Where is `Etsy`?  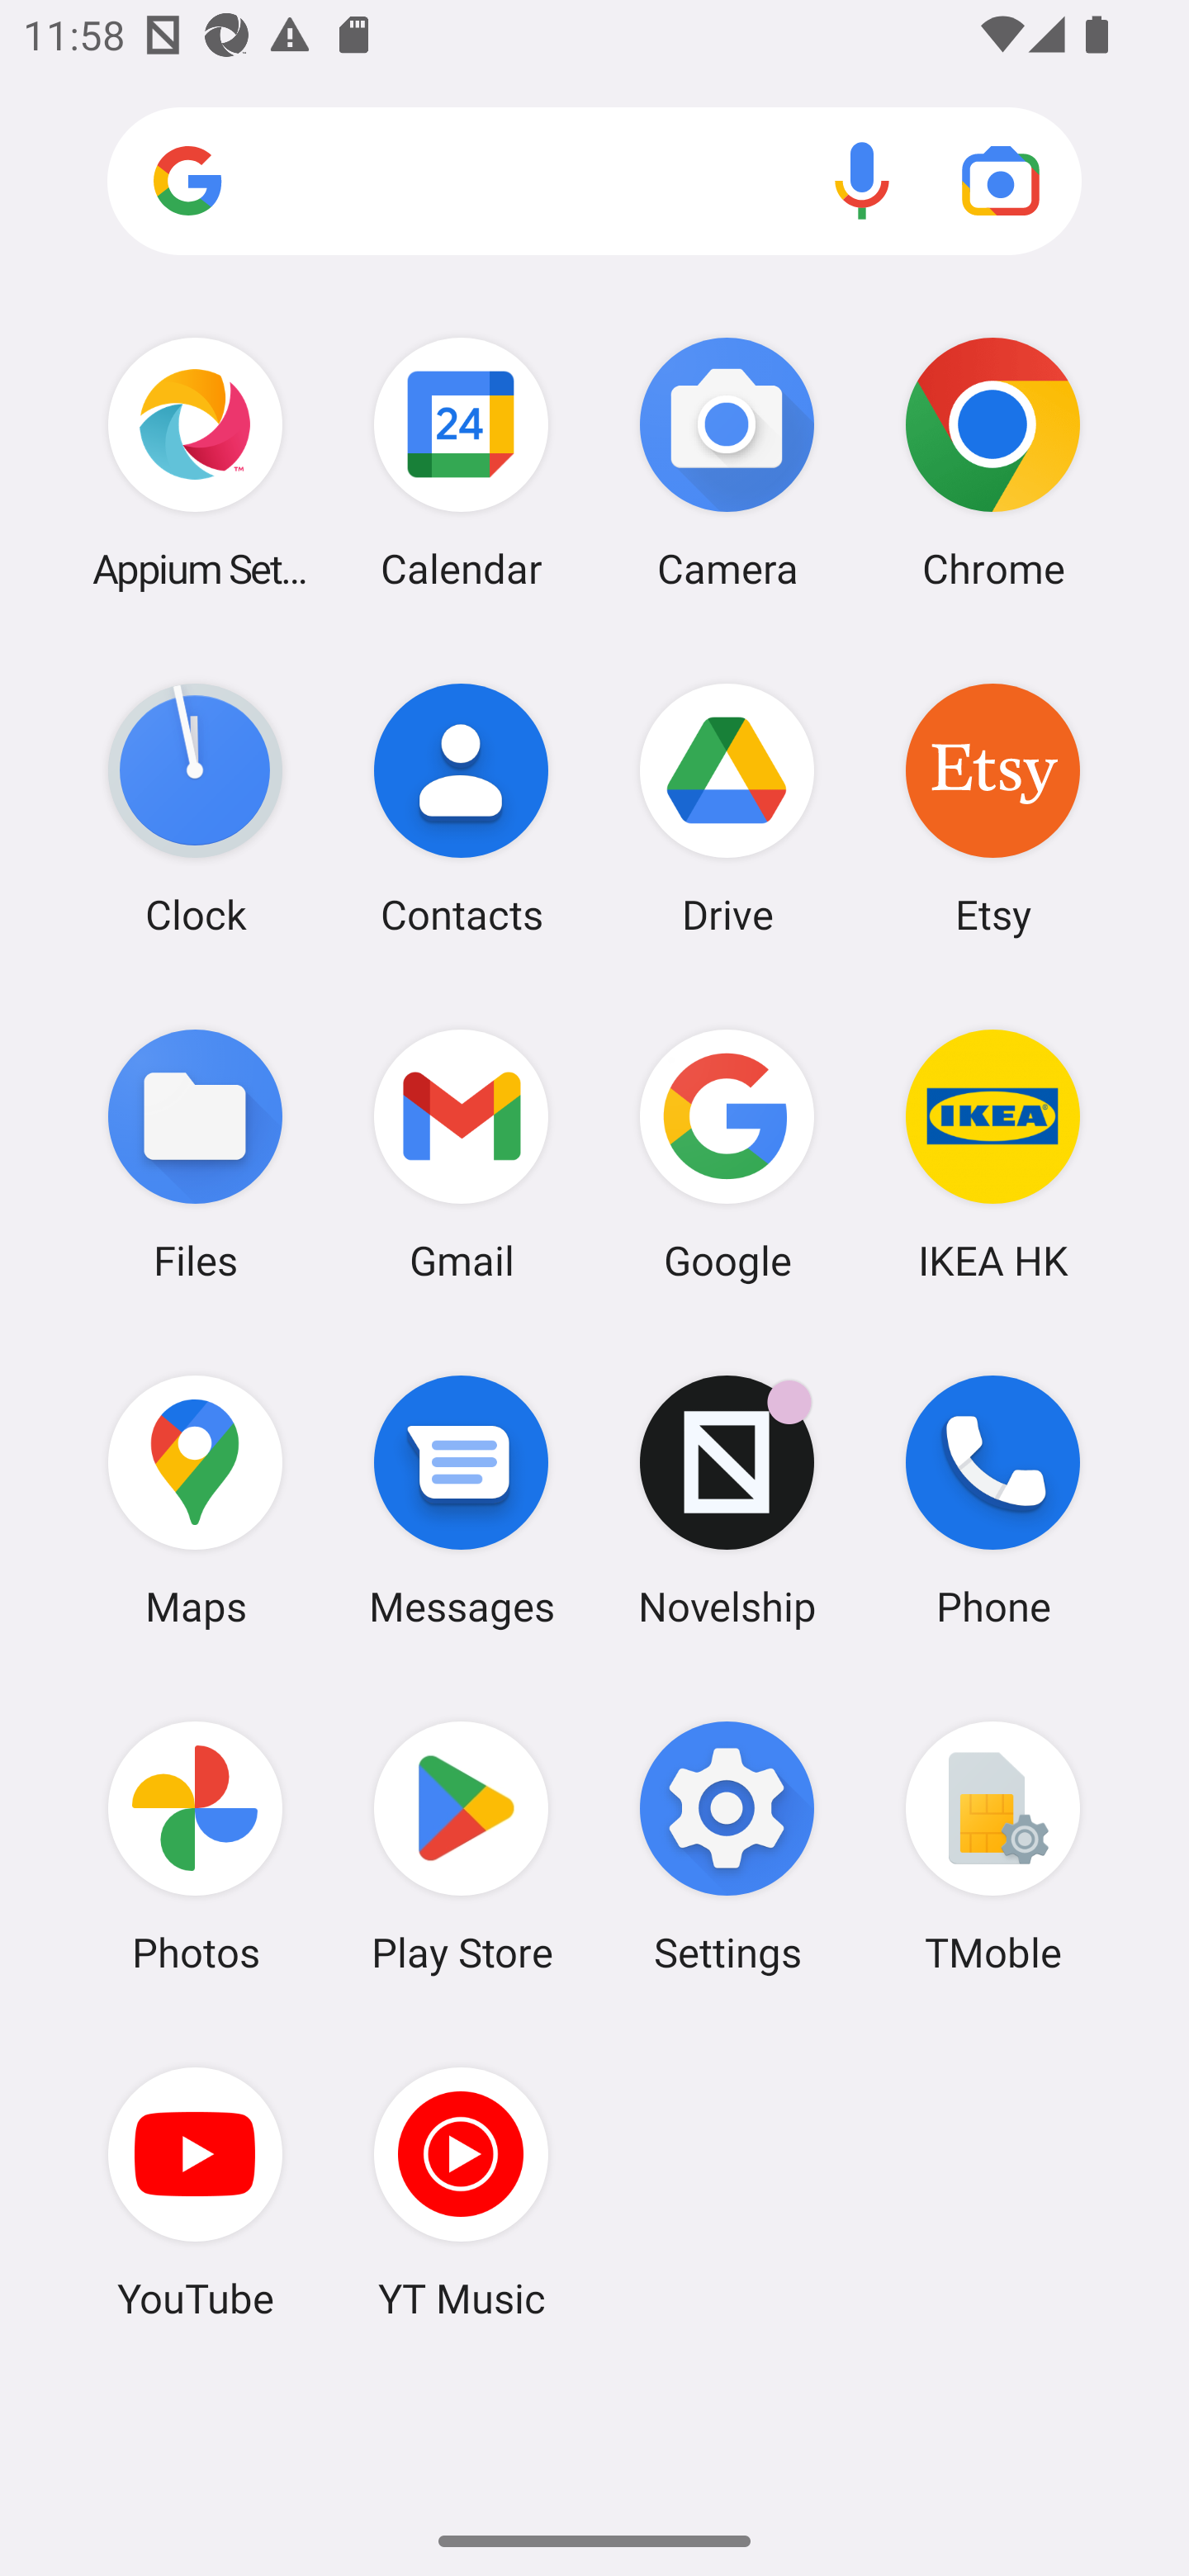 Etsy is located at coordinates (992, 808).